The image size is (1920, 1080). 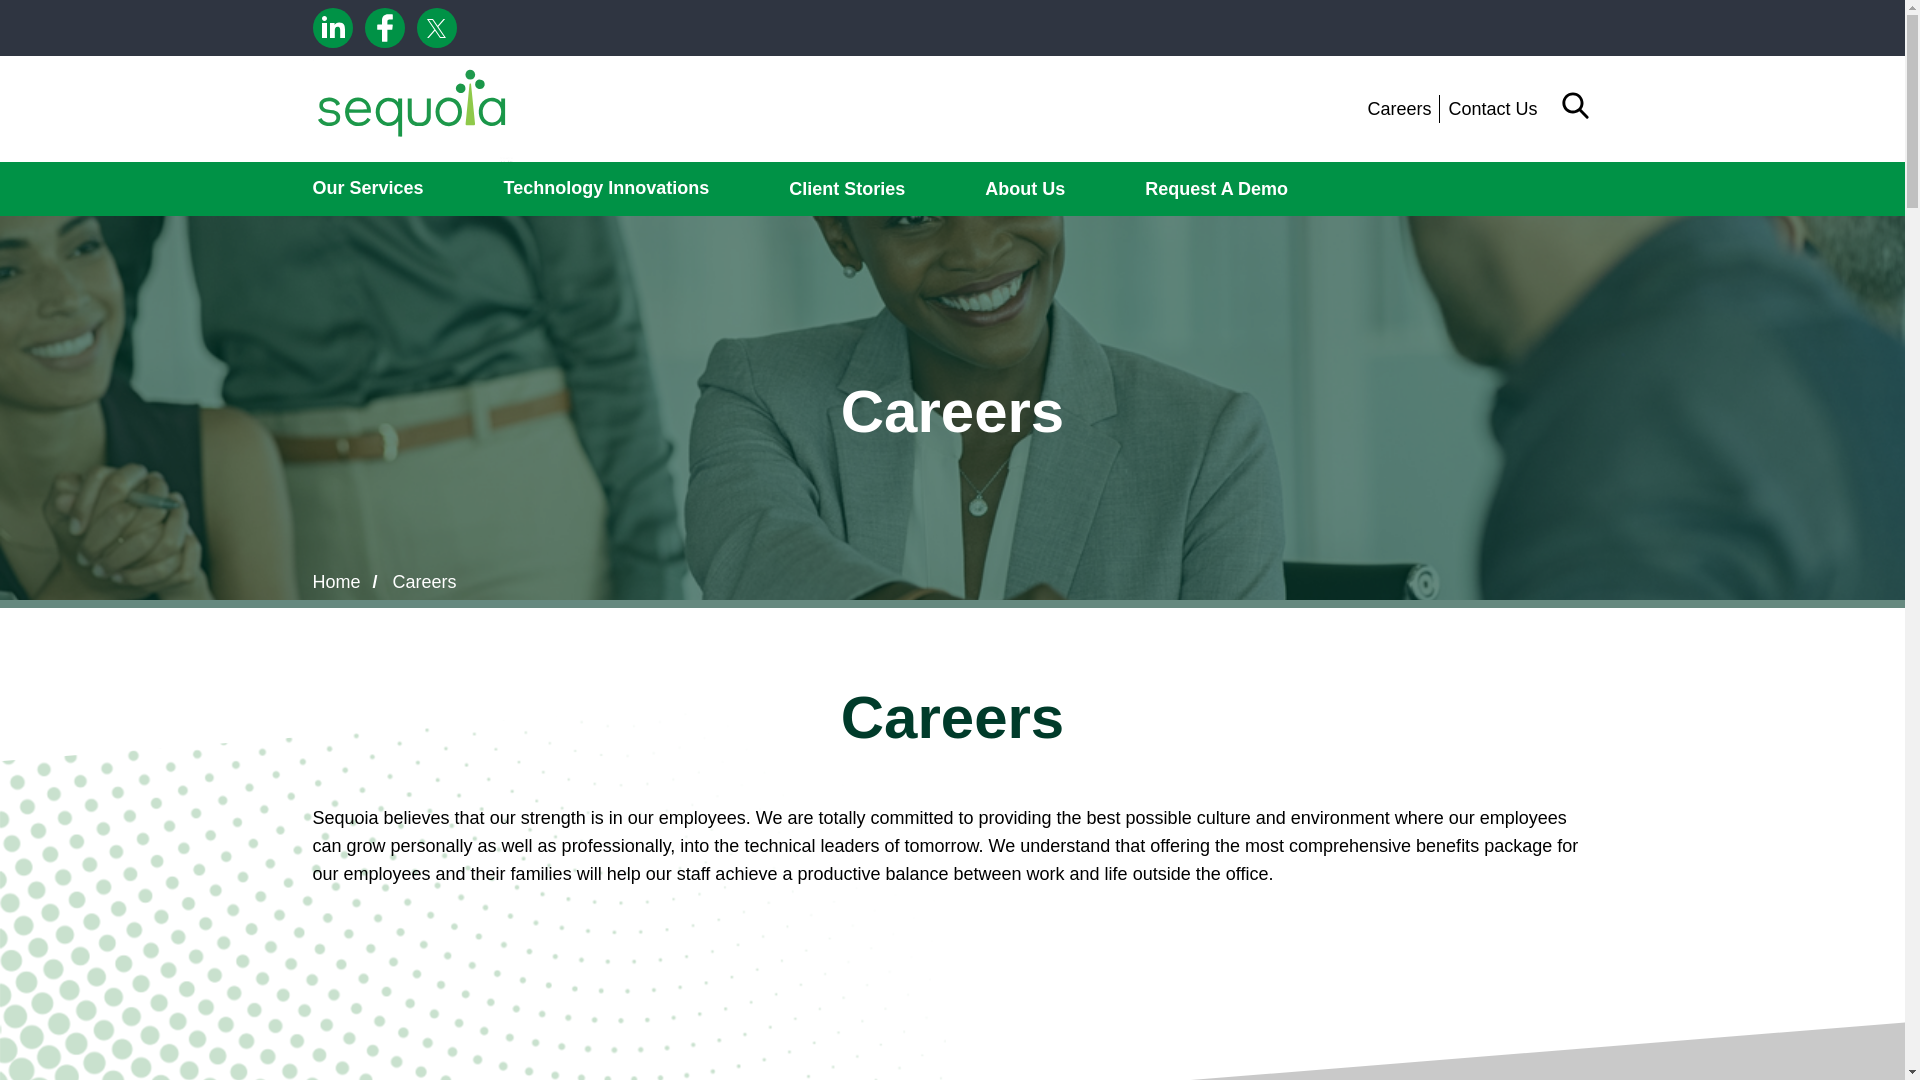 What do you see at coordinates (1024, 188) in the screenshot?
I see `About Us` at bounding box center [1024, 188].